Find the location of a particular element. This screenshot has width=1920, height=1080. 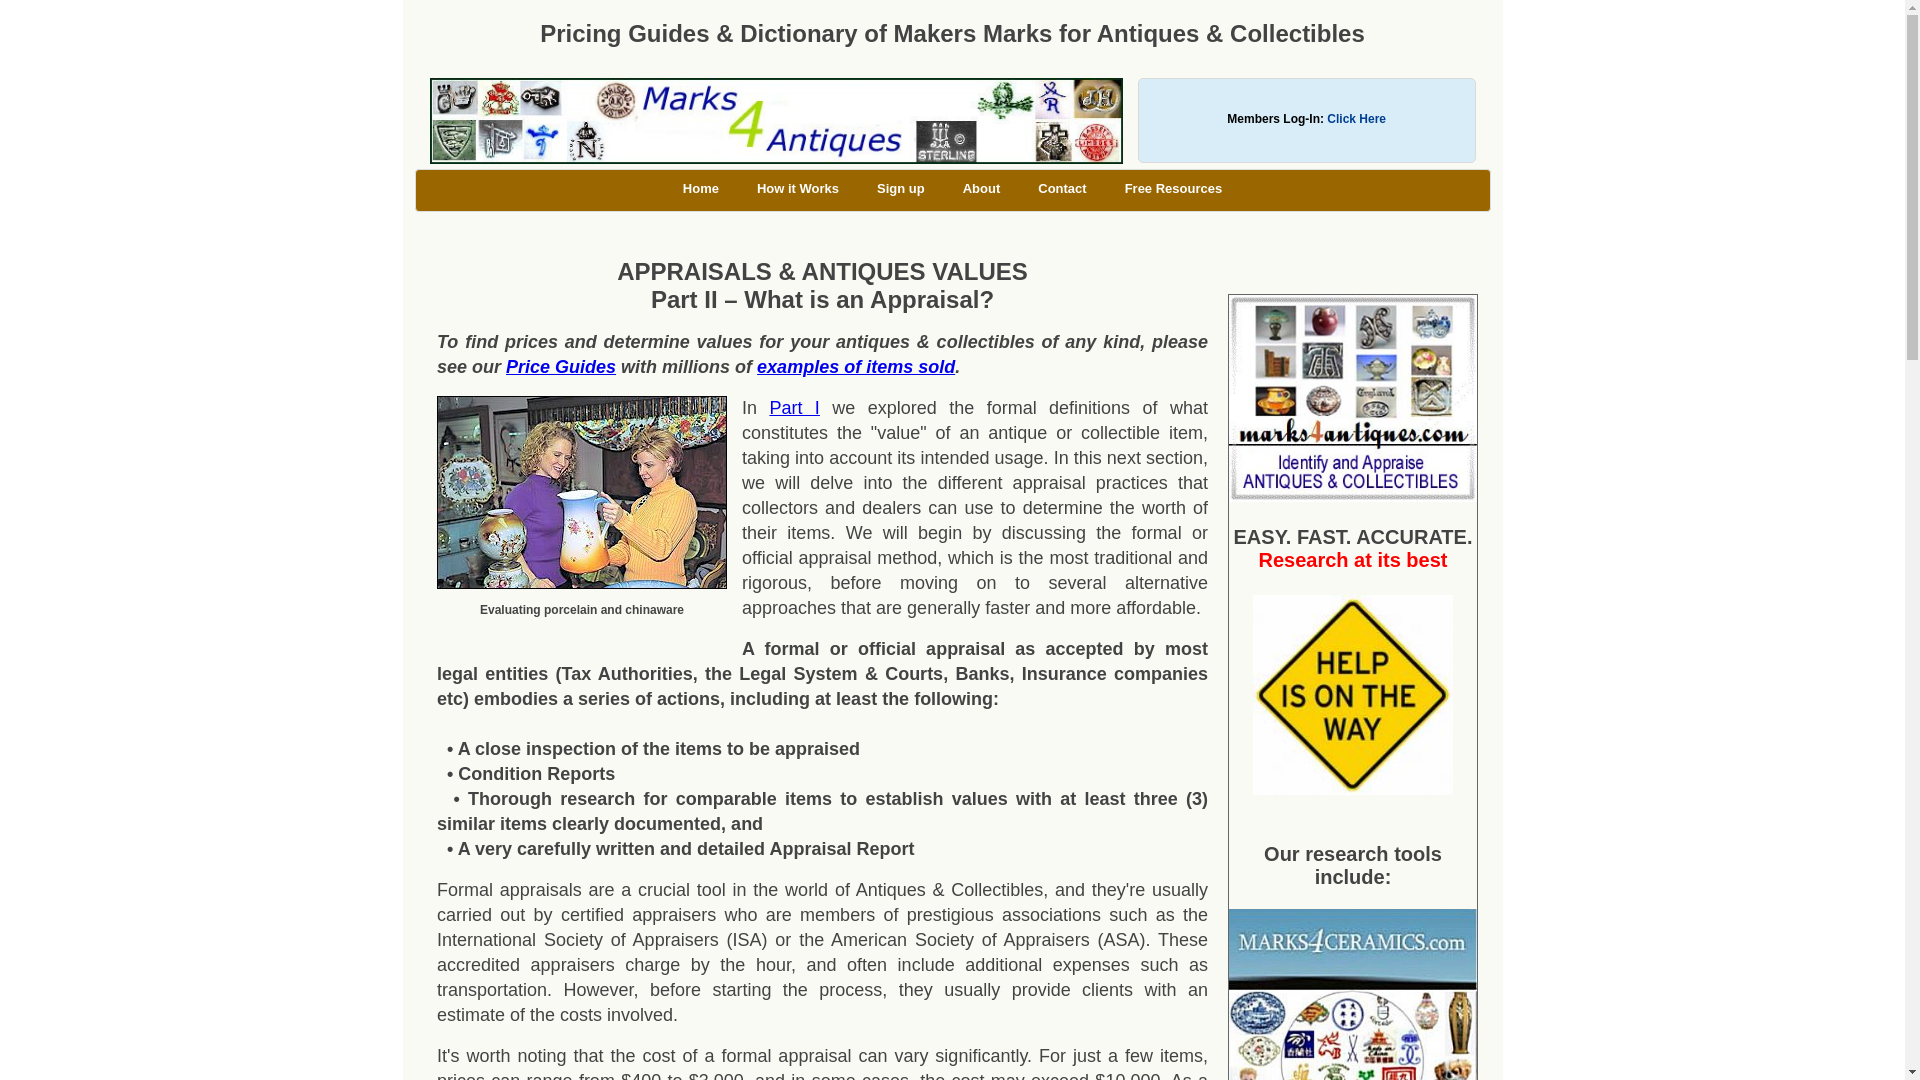

Home is located at coordinates (700, 188).